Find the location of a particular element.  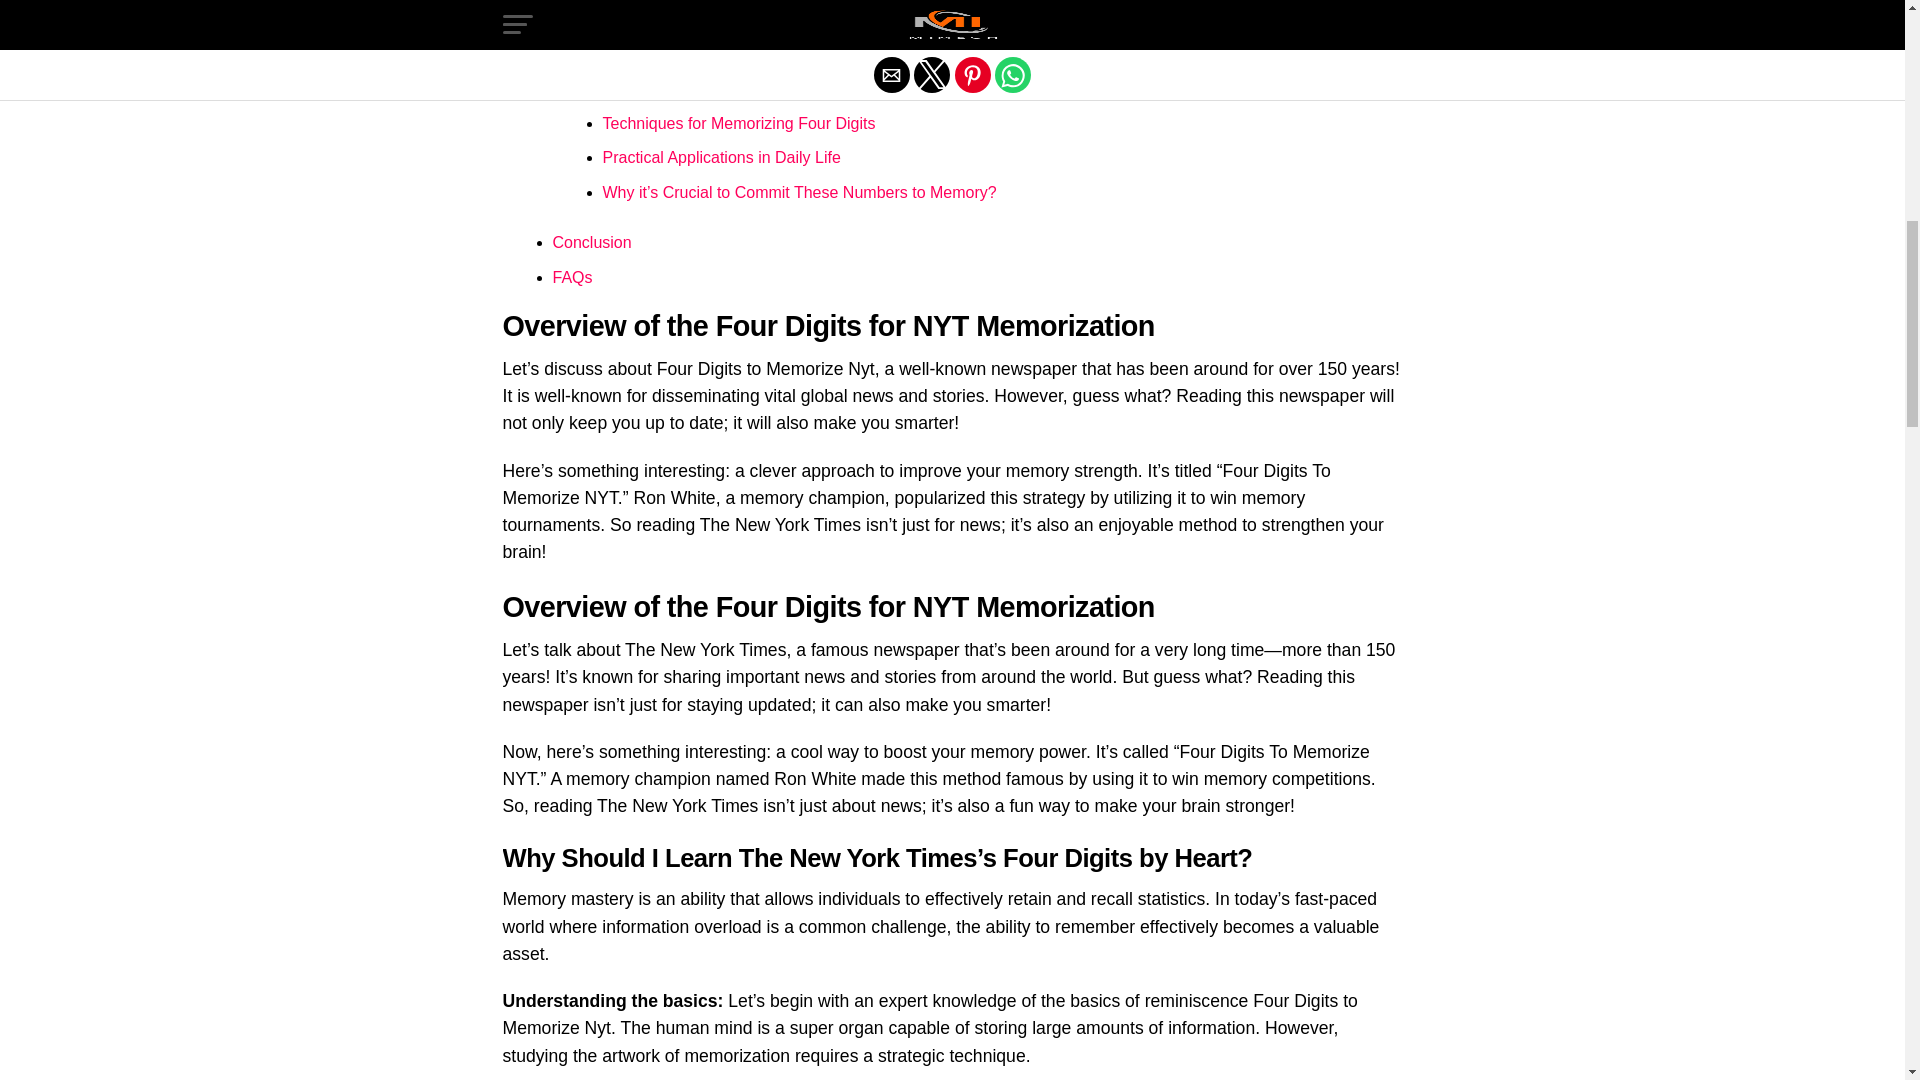

Conclusion is located at coordinates (592, 242).